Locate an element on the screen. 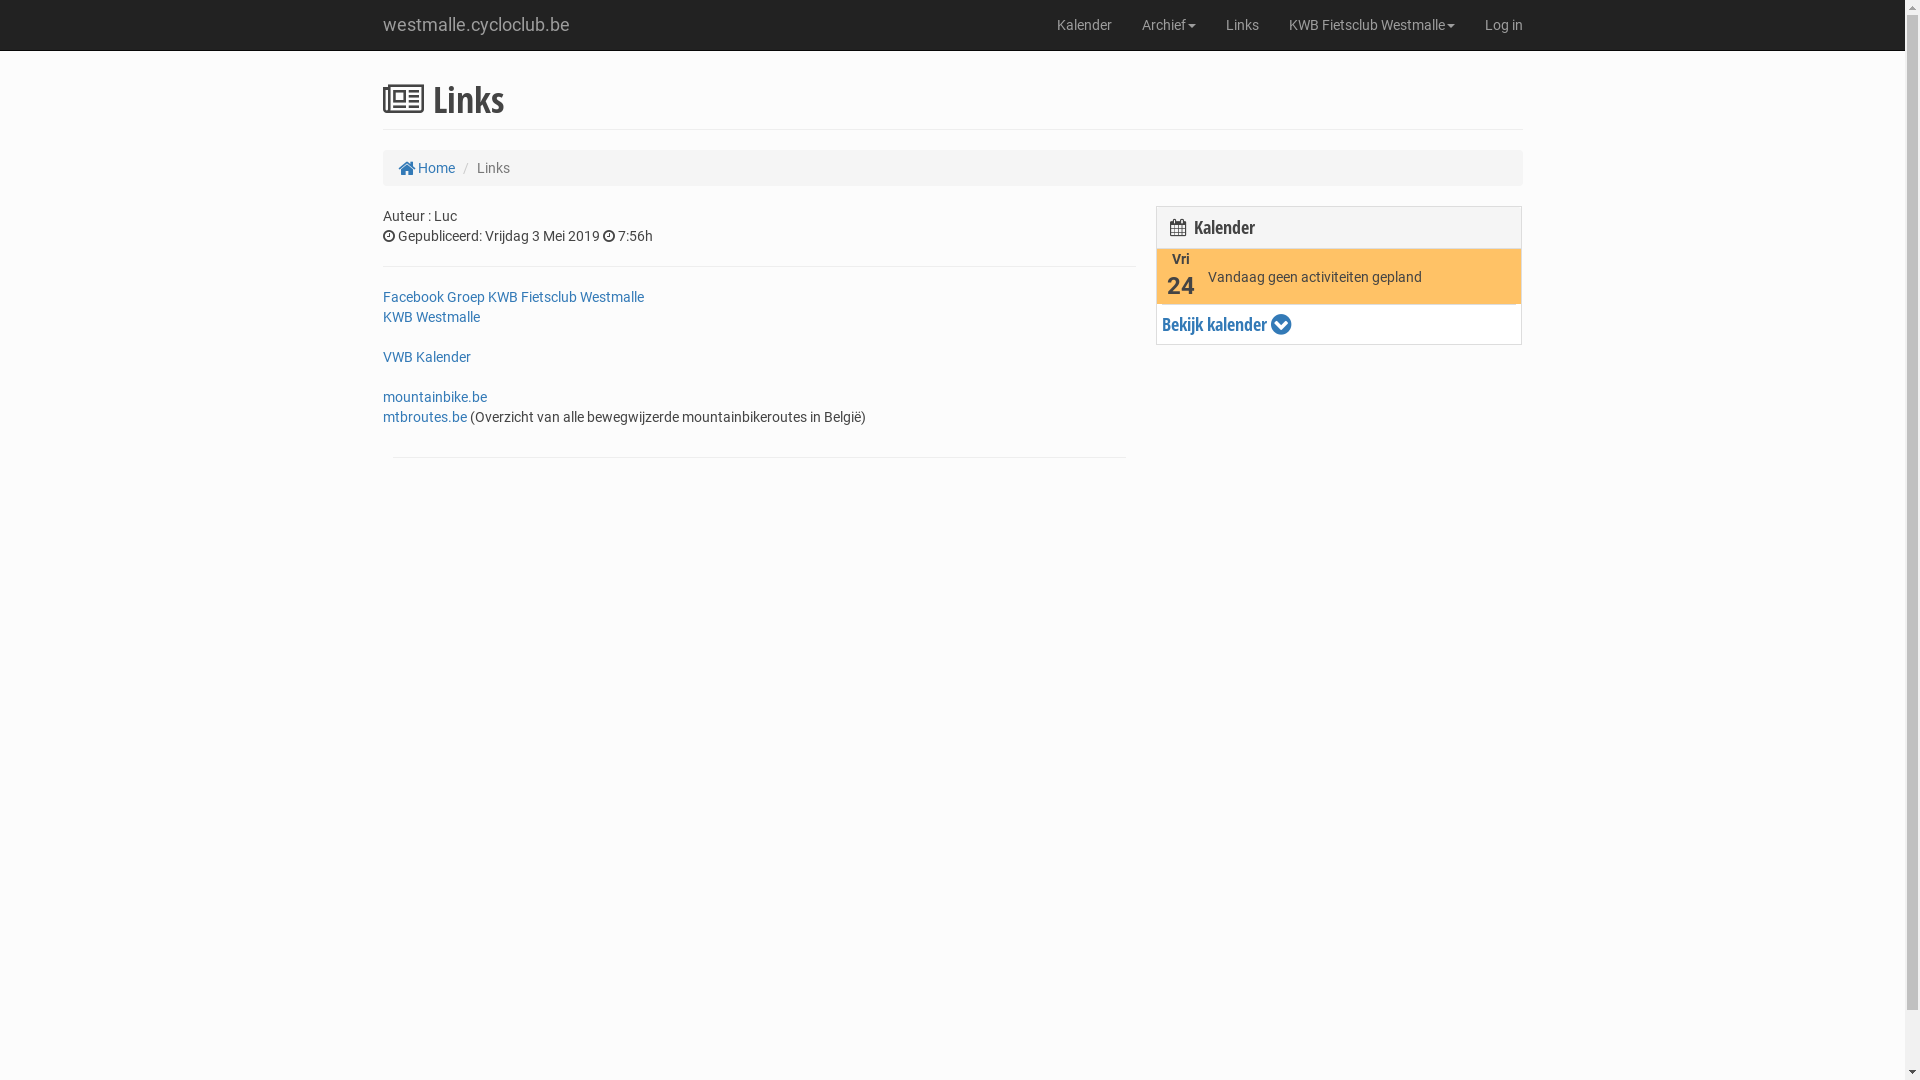 This screenshot has height=1080, width=1920. KWB Westmalle is located at coordinates (430, 317).